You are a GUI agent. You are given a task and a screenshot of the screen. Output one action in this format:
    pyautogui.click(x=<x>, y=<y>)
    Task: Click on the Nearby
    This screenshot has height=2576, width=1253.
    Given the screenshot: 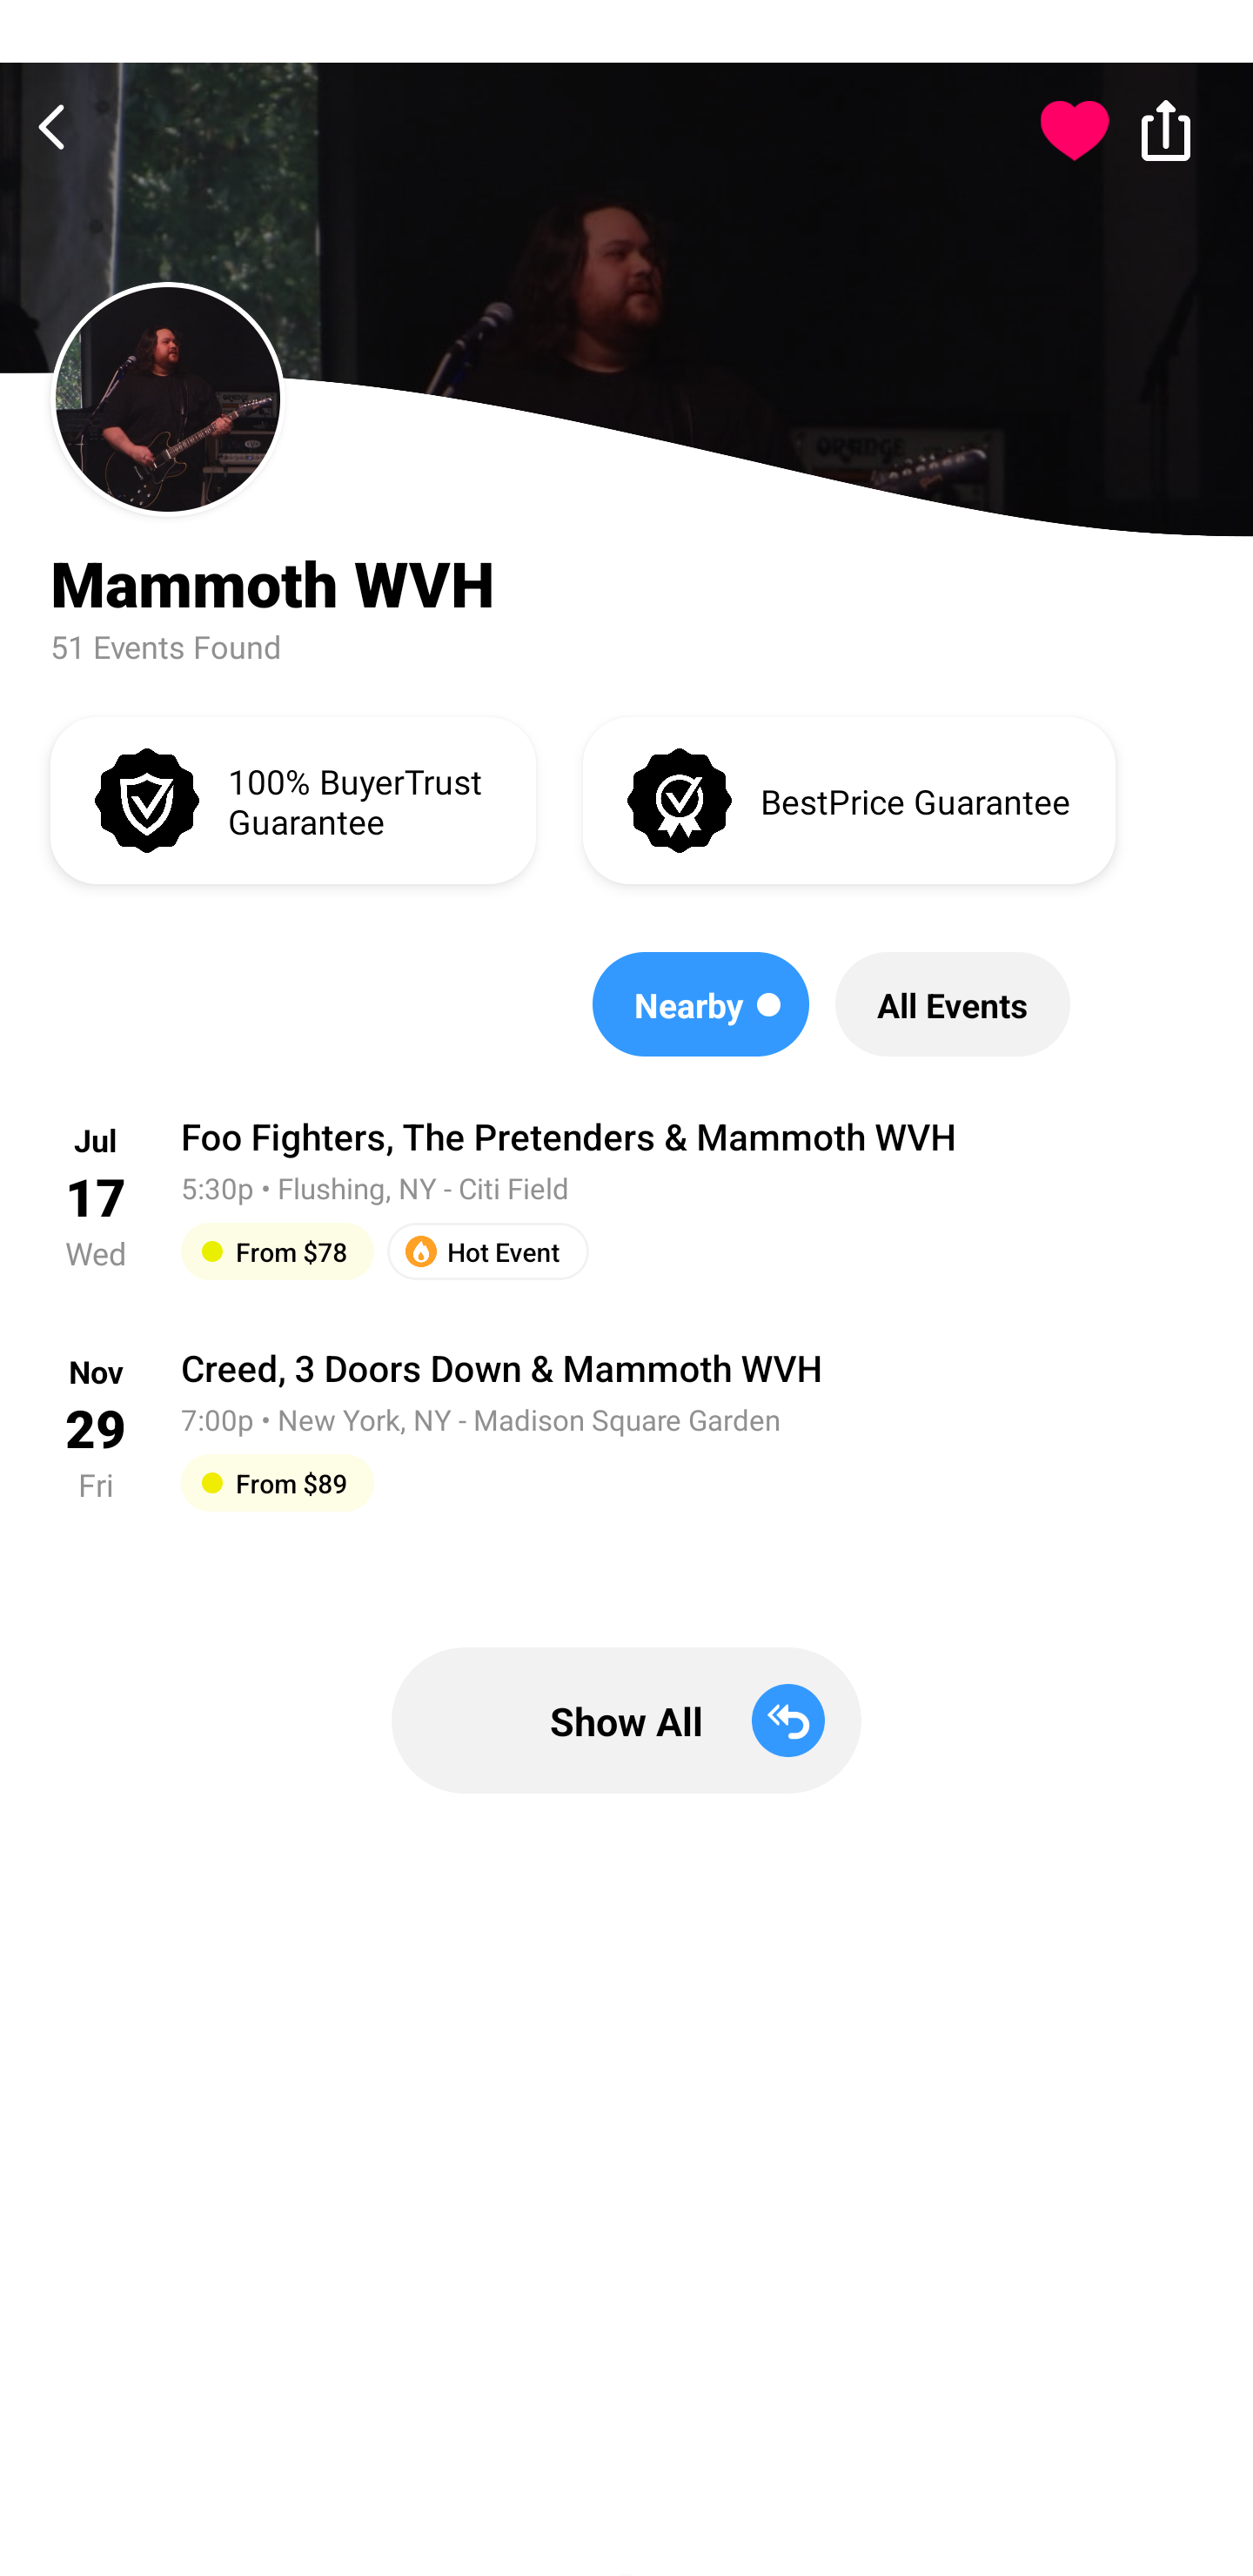 What is the action you would take?
    pyautogui.click(x=701, y=1004)
    